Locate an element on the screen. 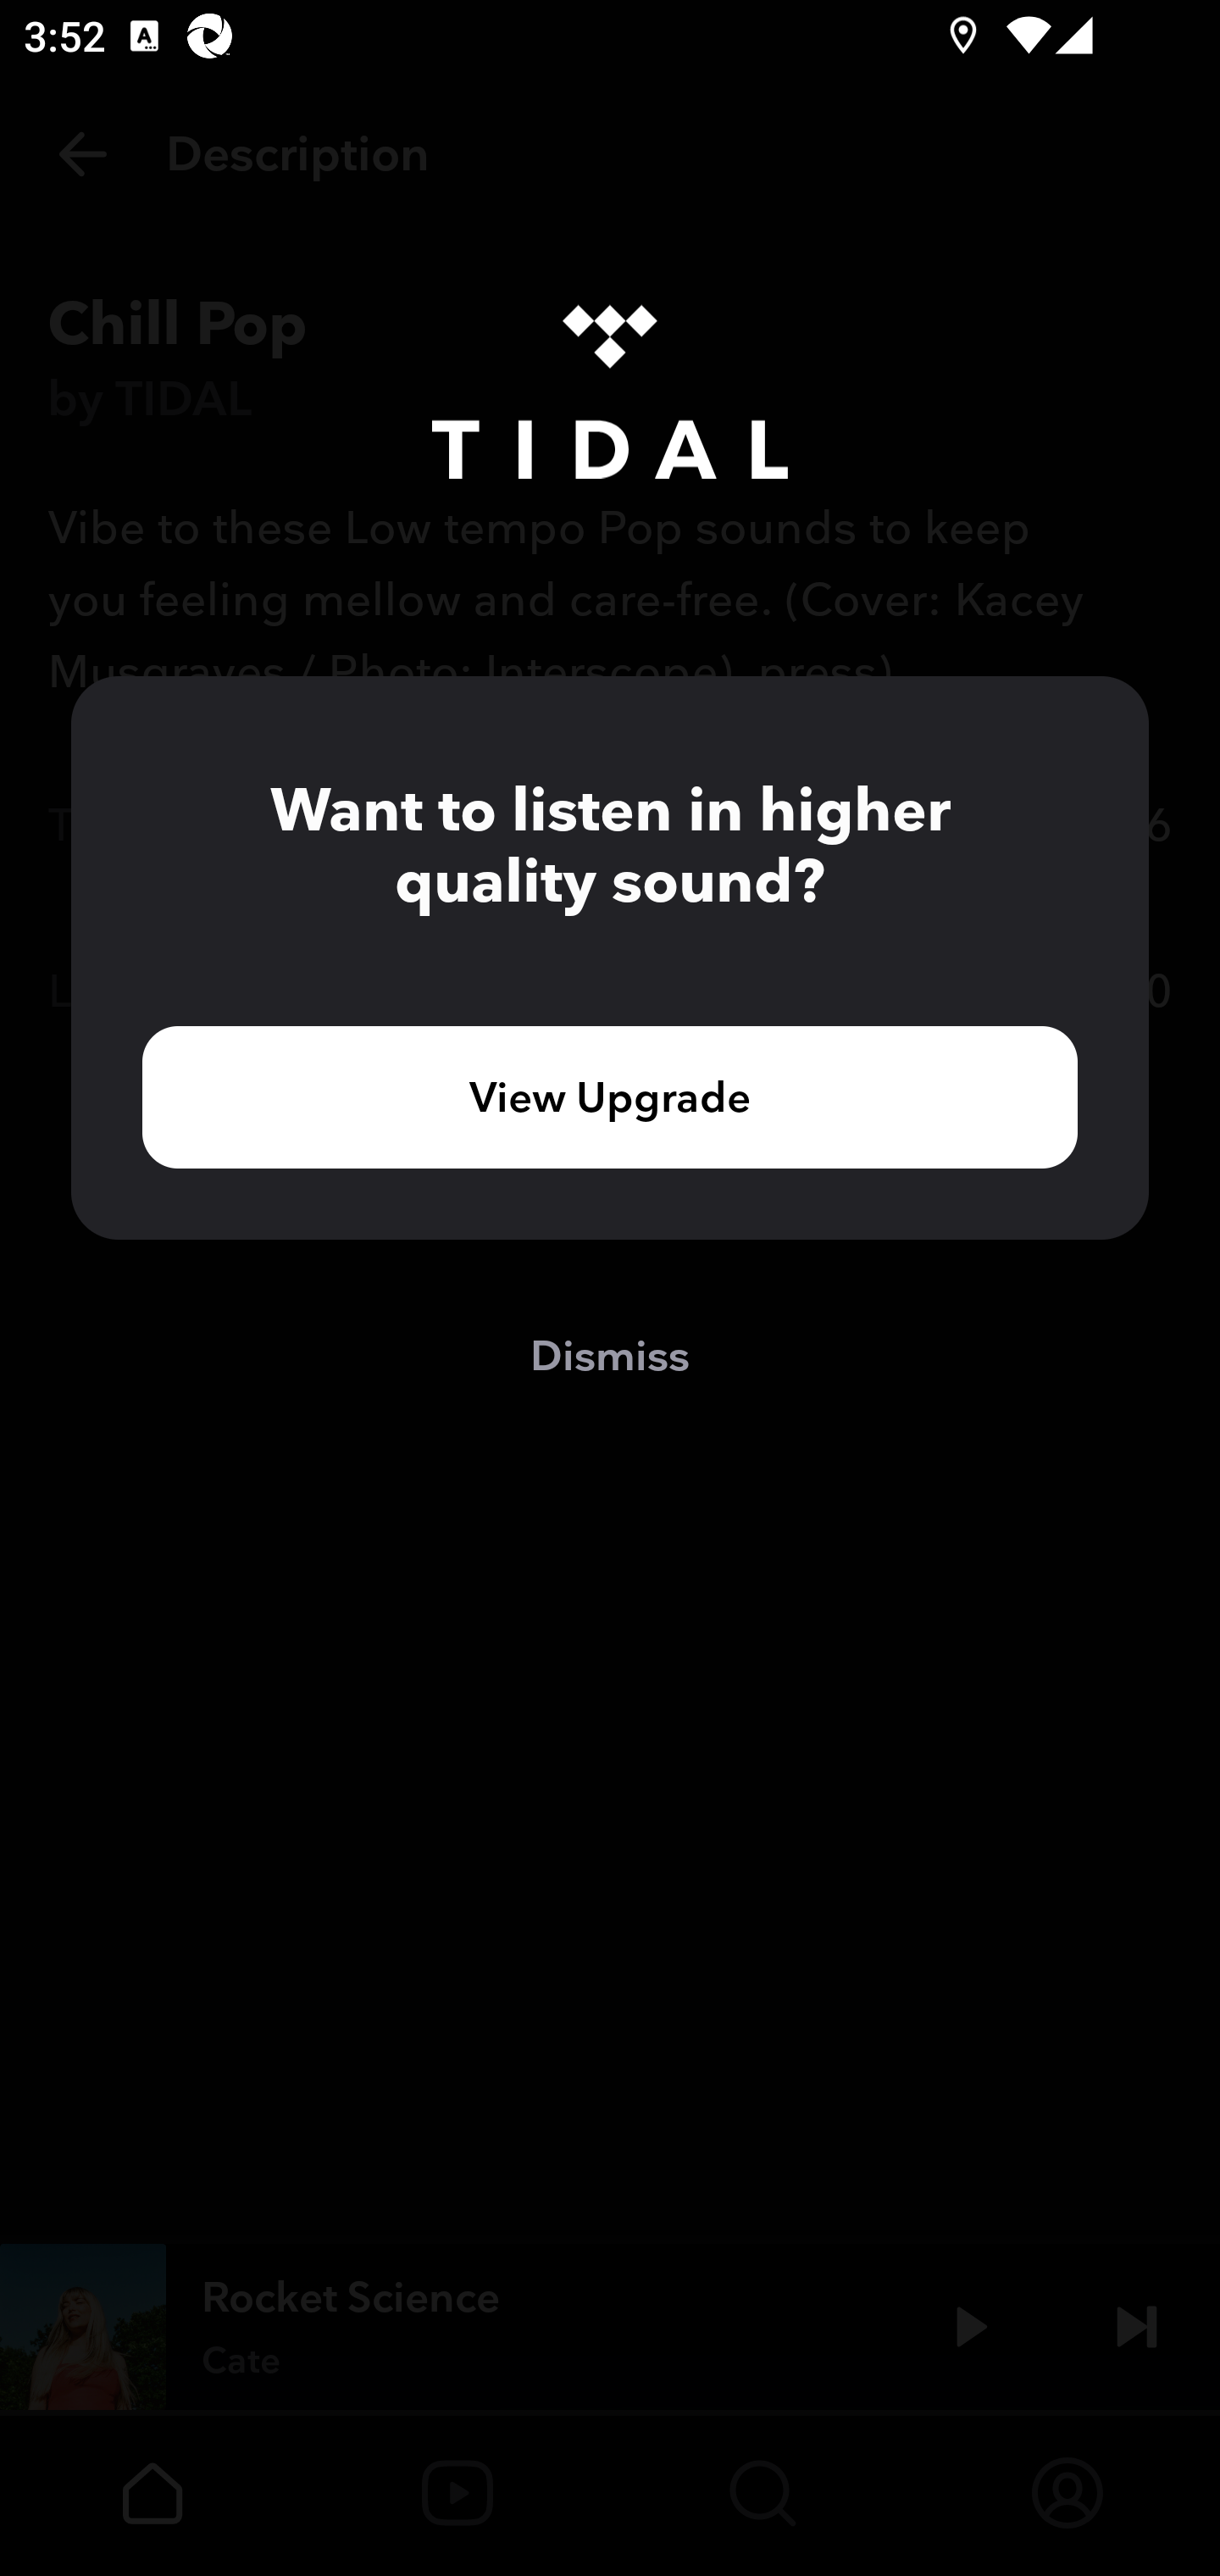  View Upgrade is located at coordinates (610, 1096).